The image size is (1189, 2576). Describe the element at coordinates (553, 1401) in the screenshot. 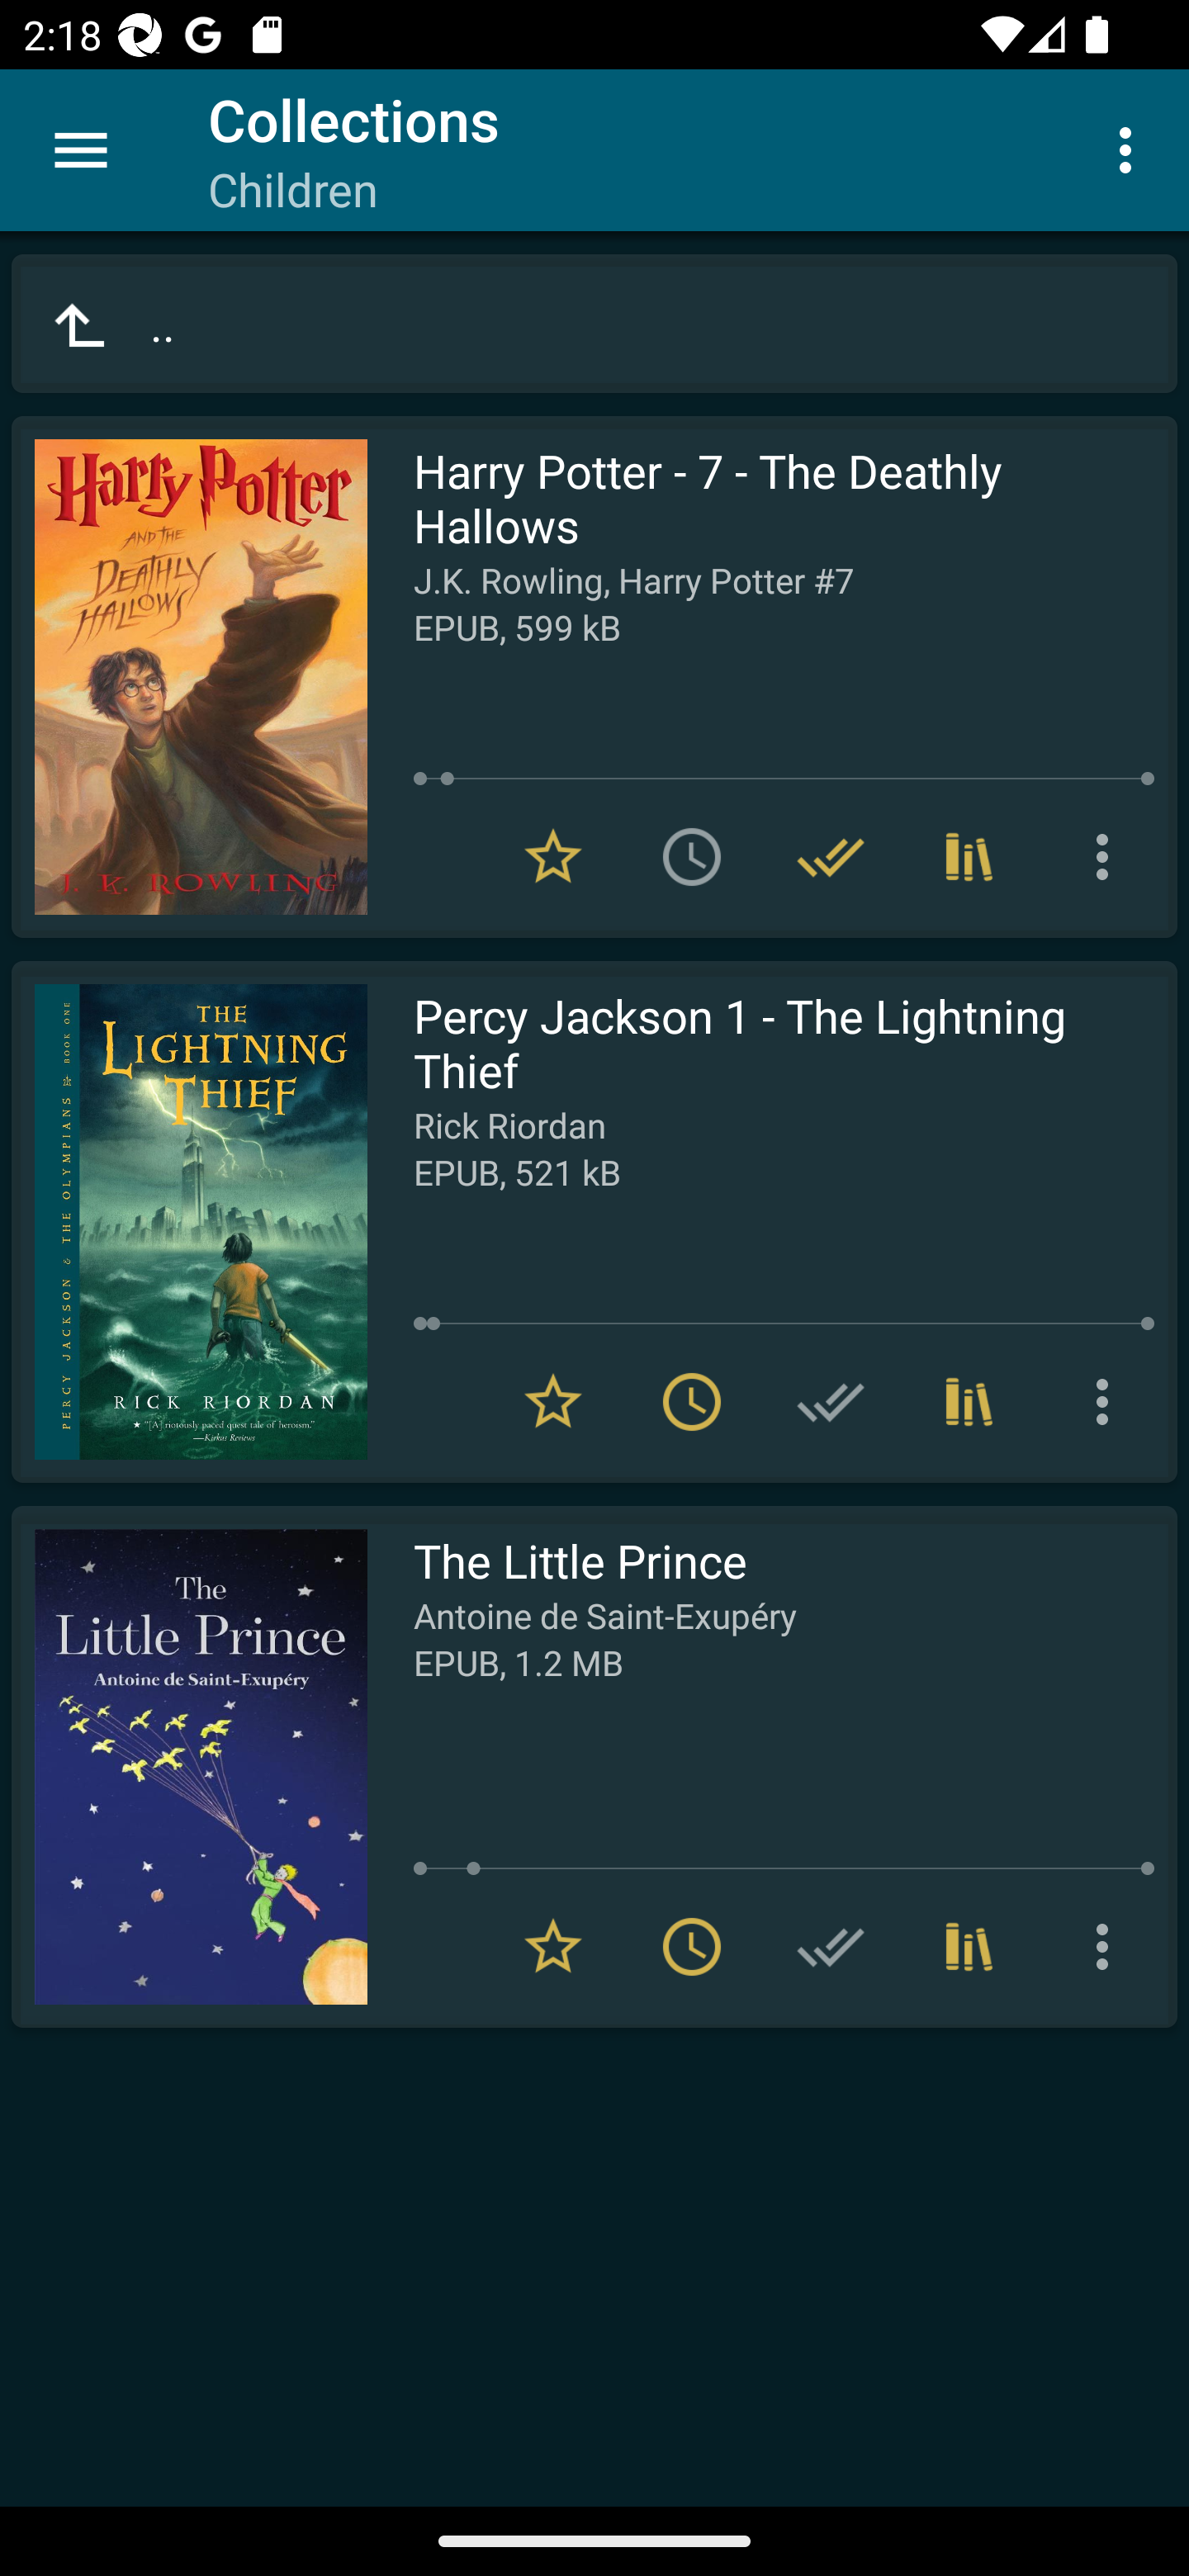

I see `Remove from Favorites` at that location.